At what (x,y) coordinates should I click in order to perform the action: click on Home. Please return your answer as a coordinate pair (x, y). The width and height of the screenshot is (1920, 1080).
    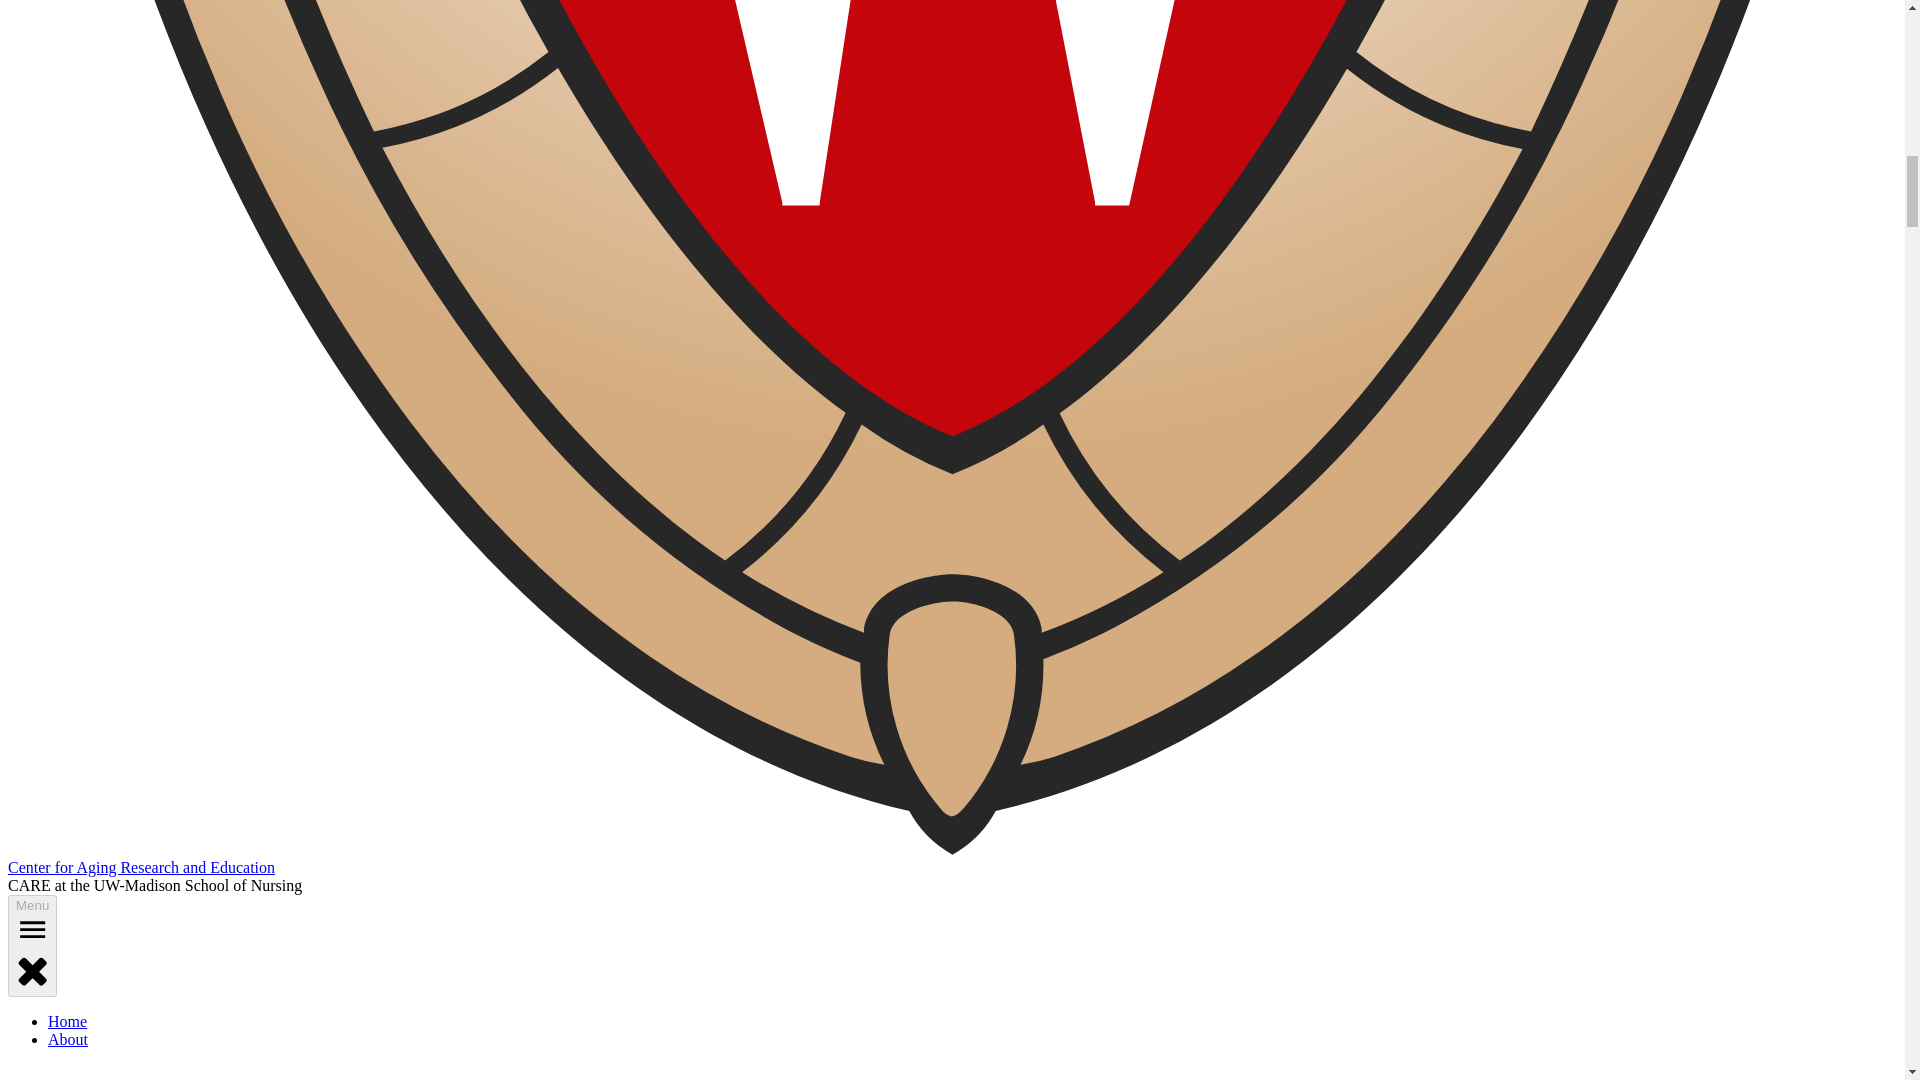
    Looking at the image, I should click on (67, 1022).